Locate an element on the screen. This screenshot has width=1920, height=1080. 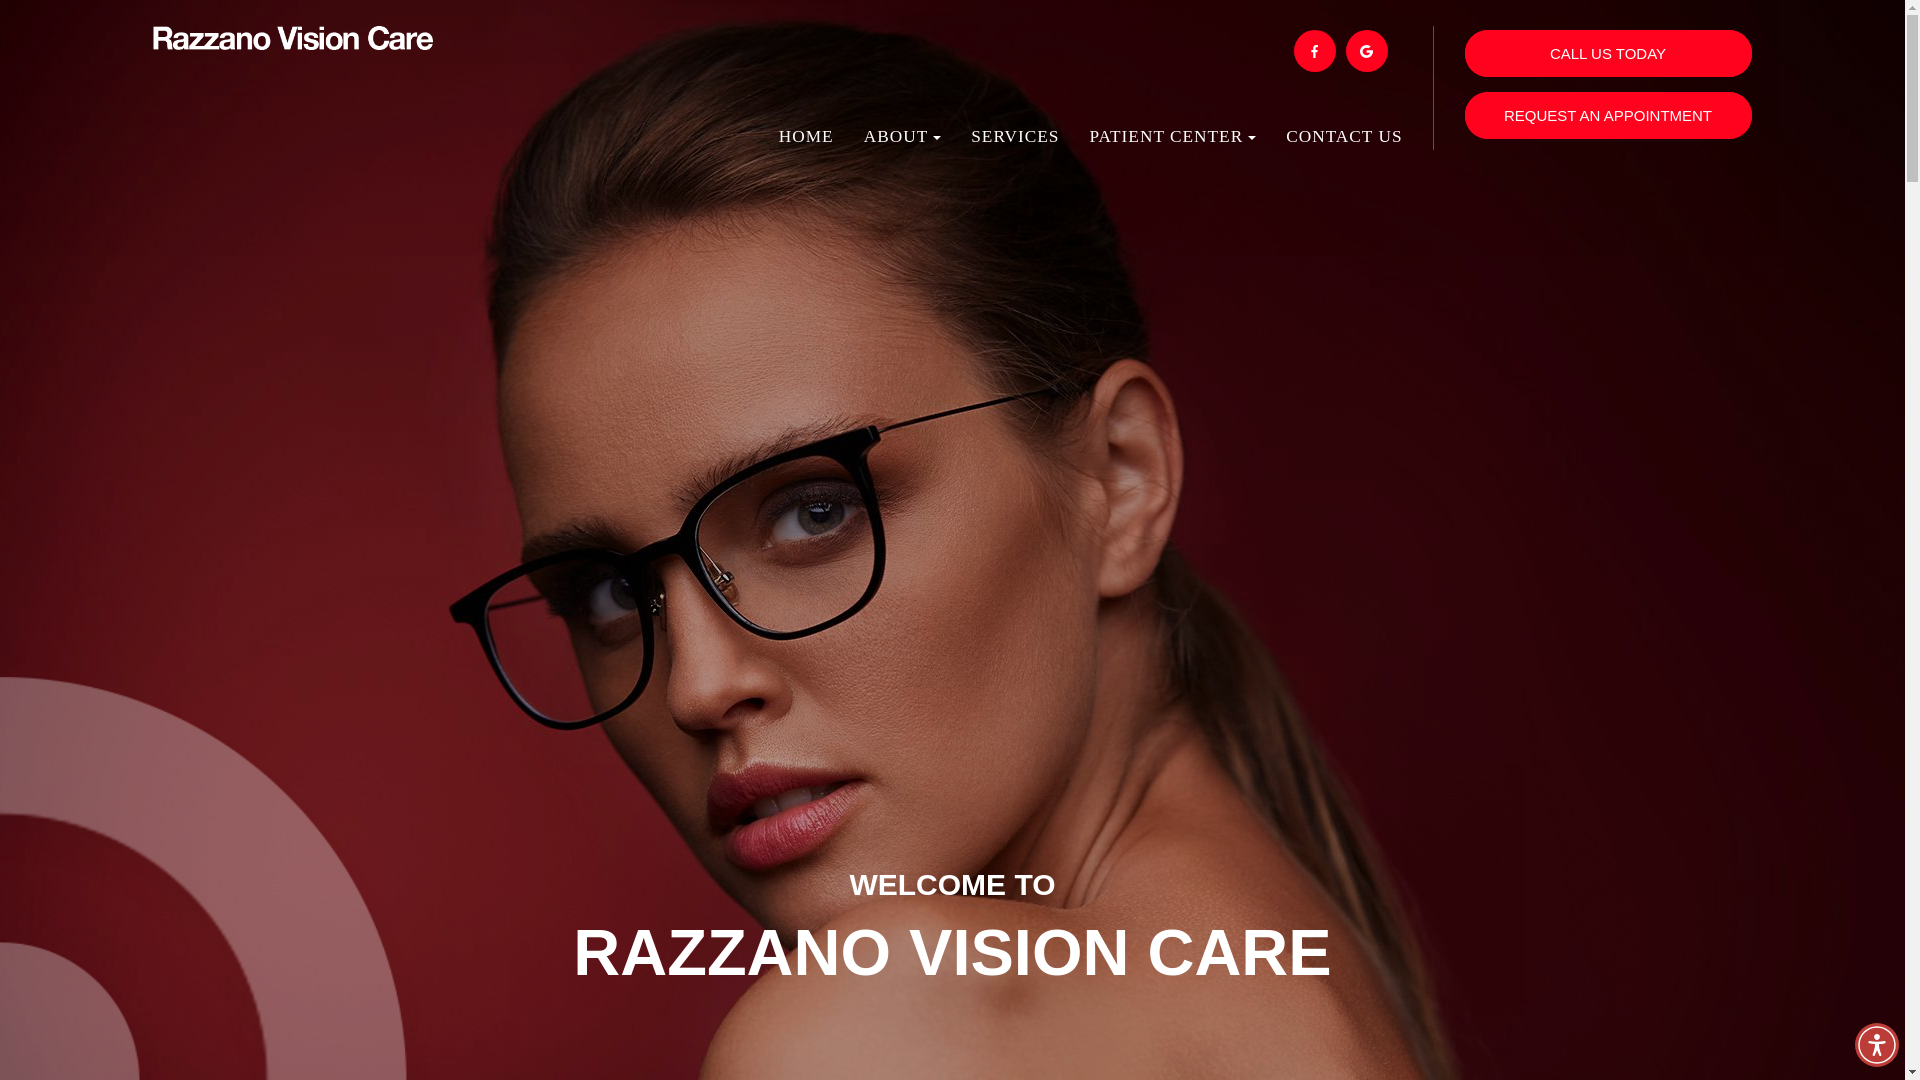
CONTACT US is located at coordinates (1344, 146).